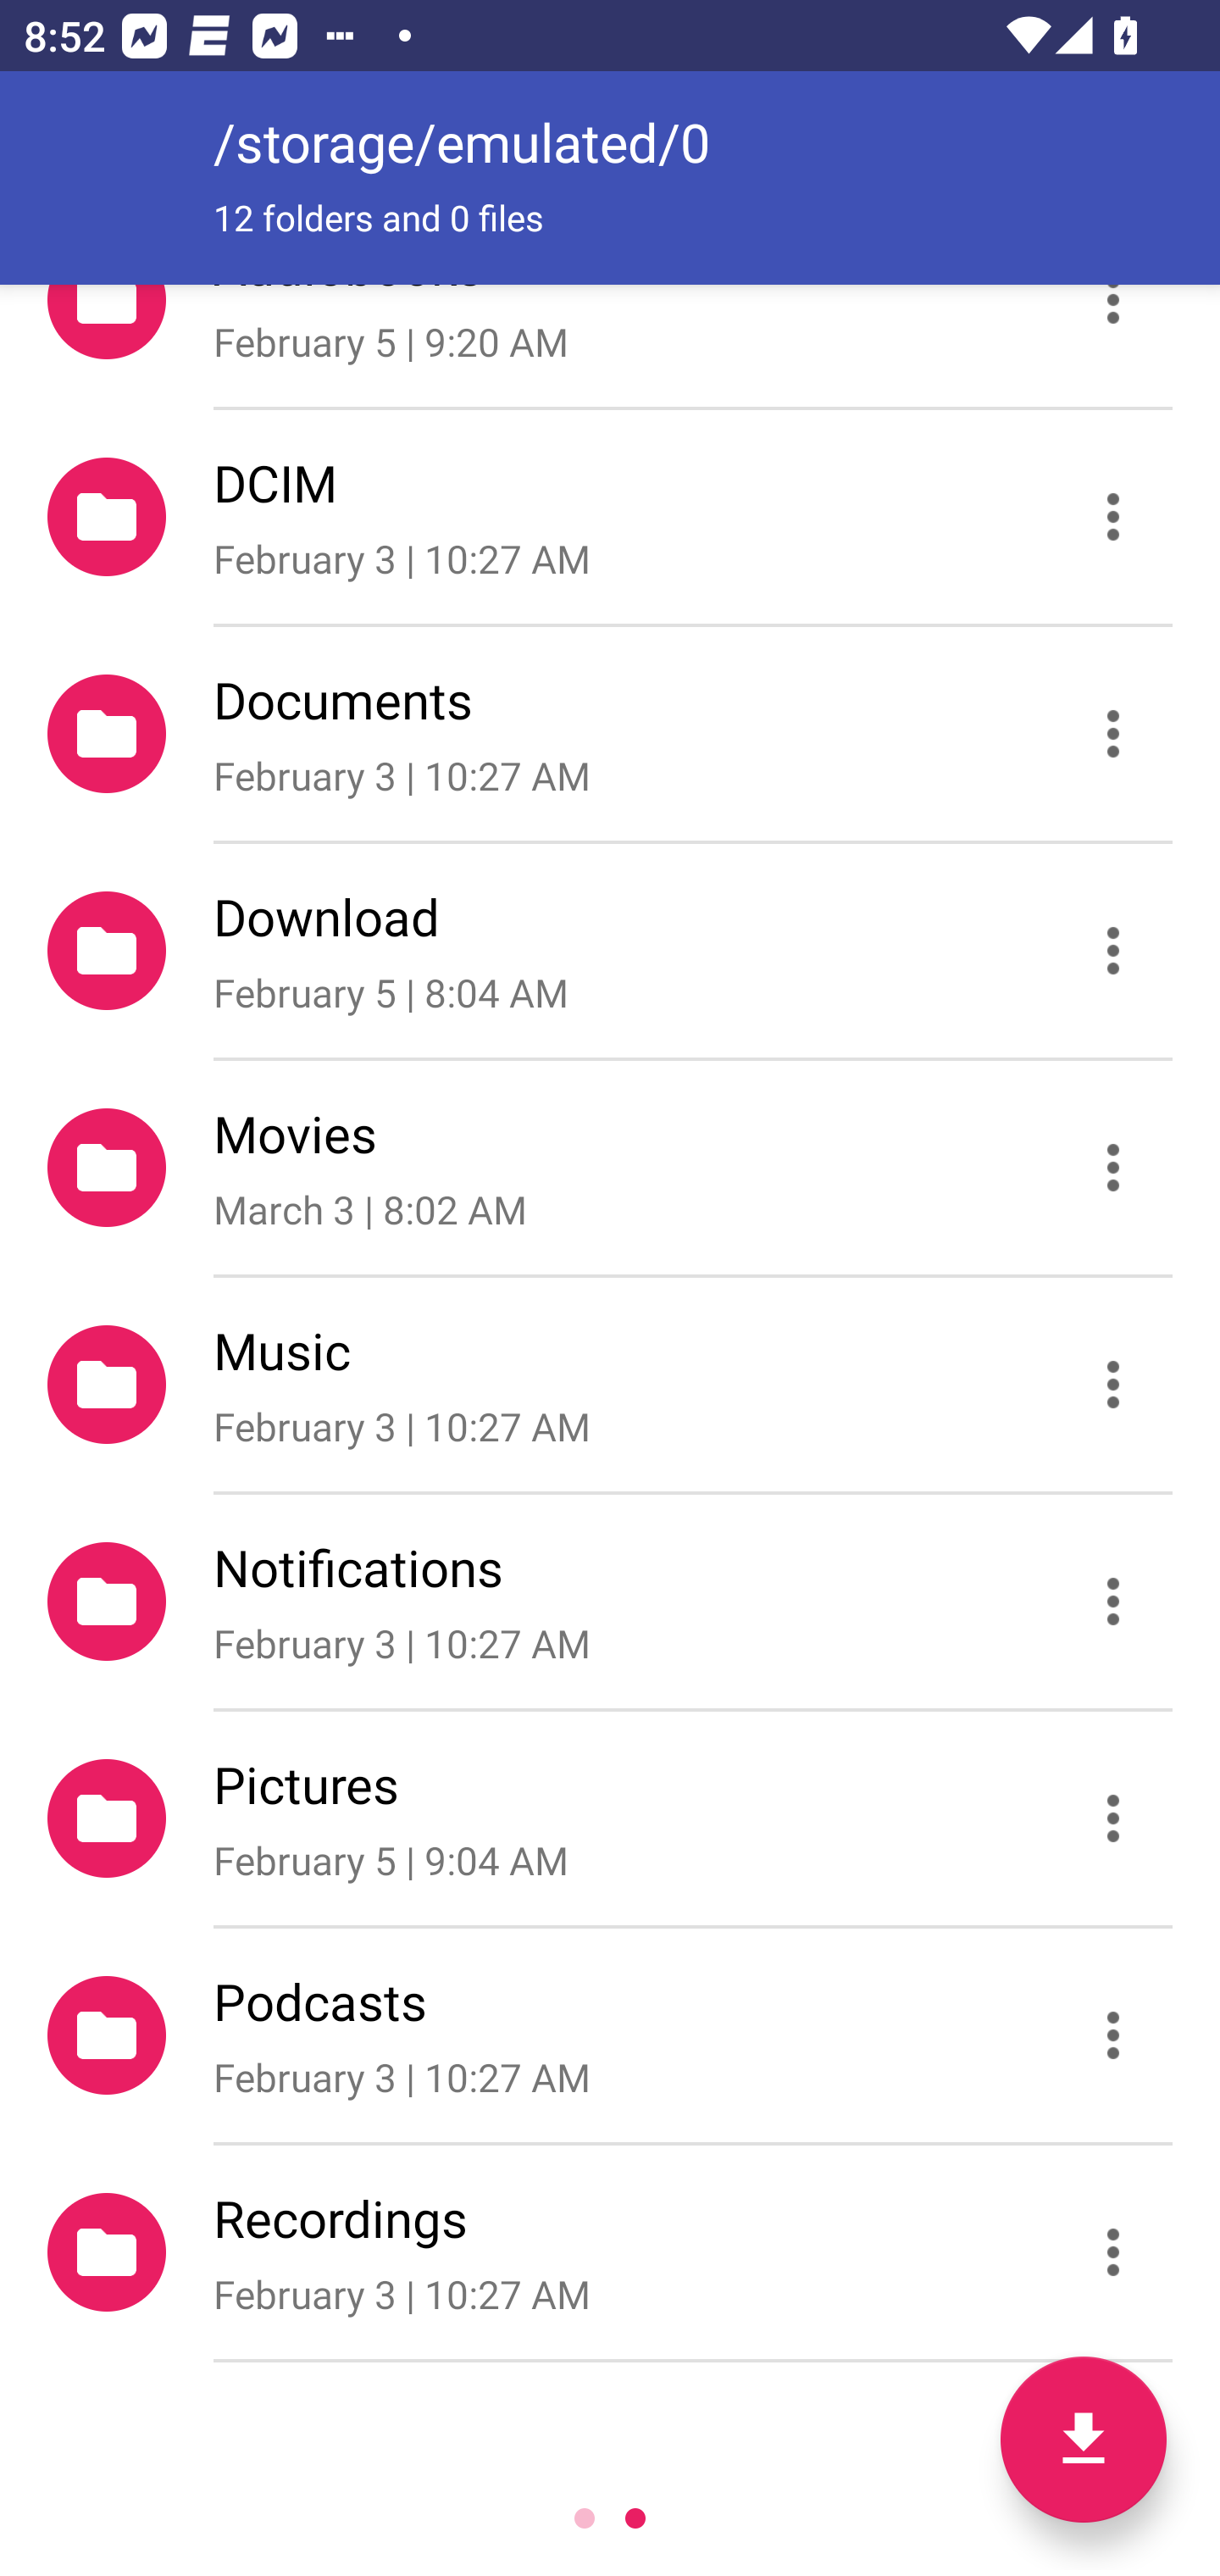 The height and width of the screenshot is (2576, 1220). What do you see at coordinates (610, 1168) in the screenshot?
I see `Movies March 3 | 8:02 AM` at bounding box center [610, 1168].